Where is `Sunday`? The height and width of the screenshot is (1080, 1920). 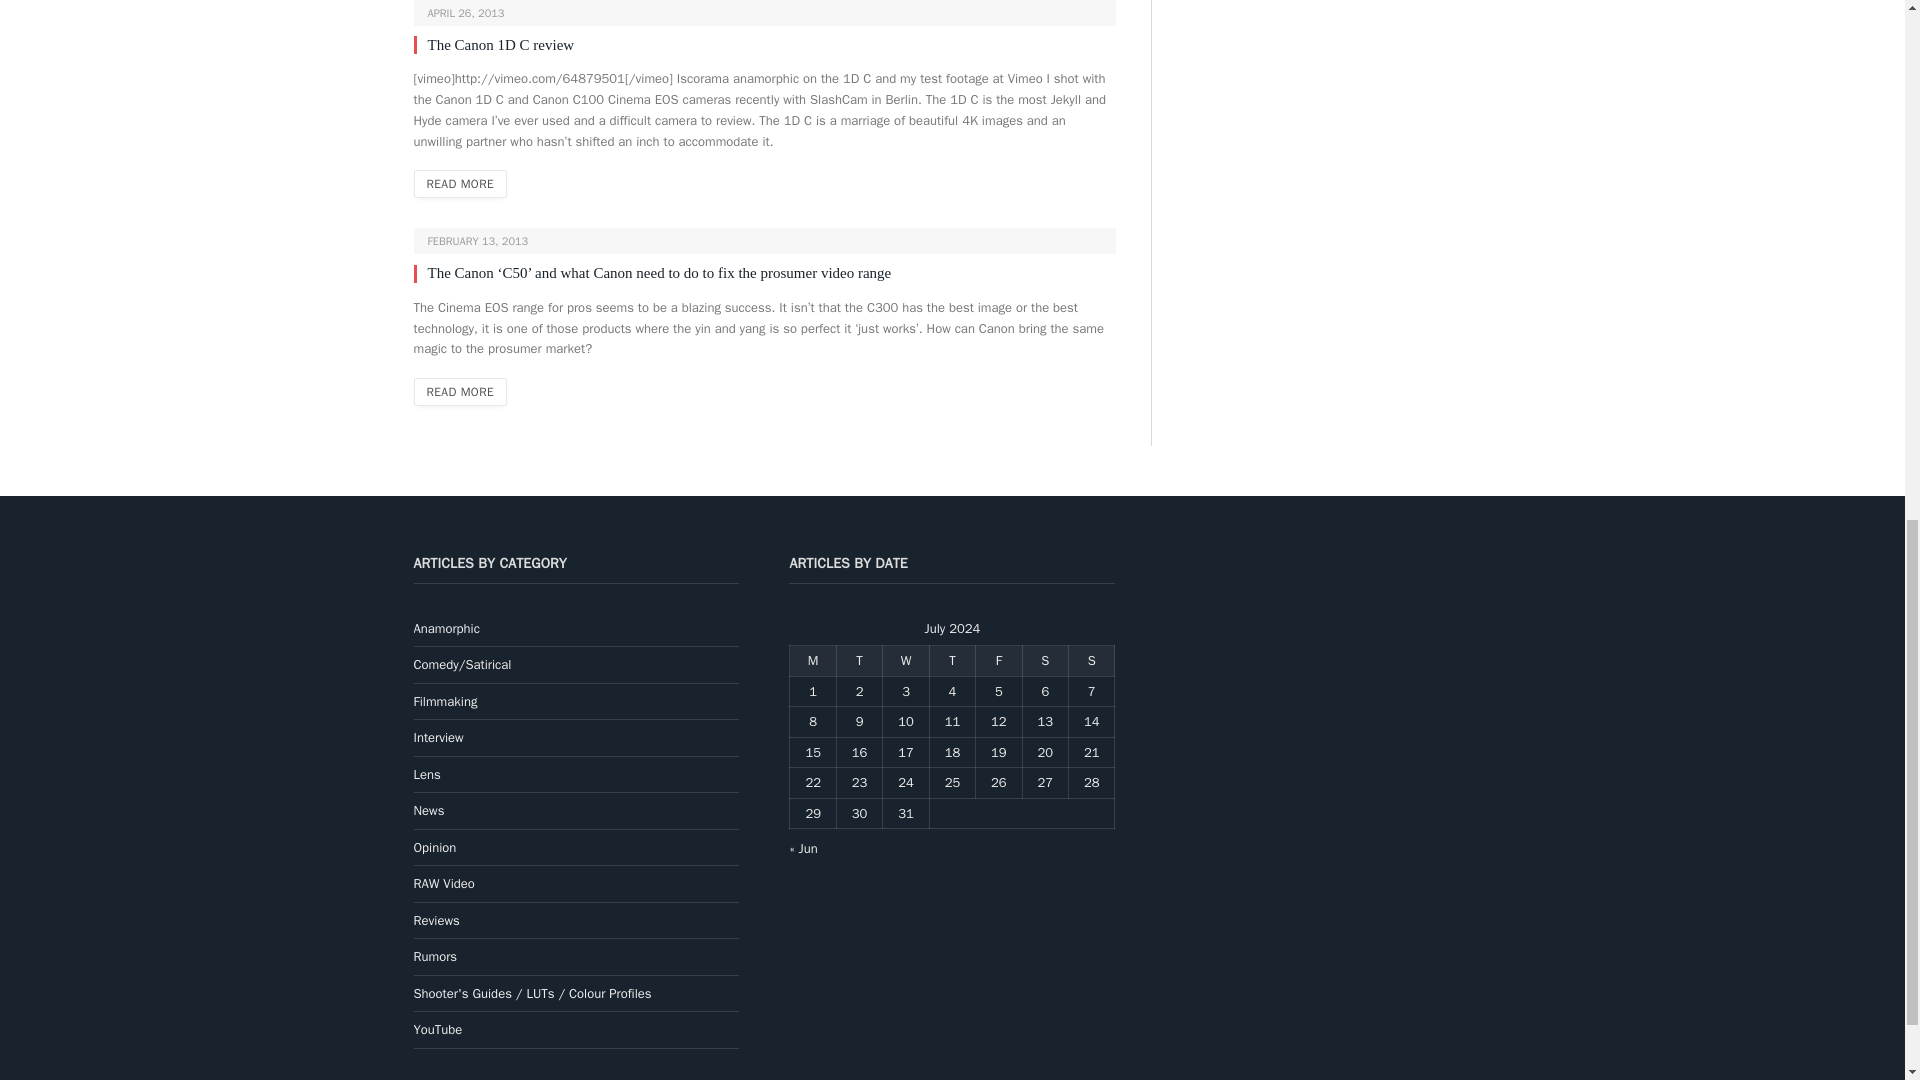 Sunday is located at coordinates (1092, 661).